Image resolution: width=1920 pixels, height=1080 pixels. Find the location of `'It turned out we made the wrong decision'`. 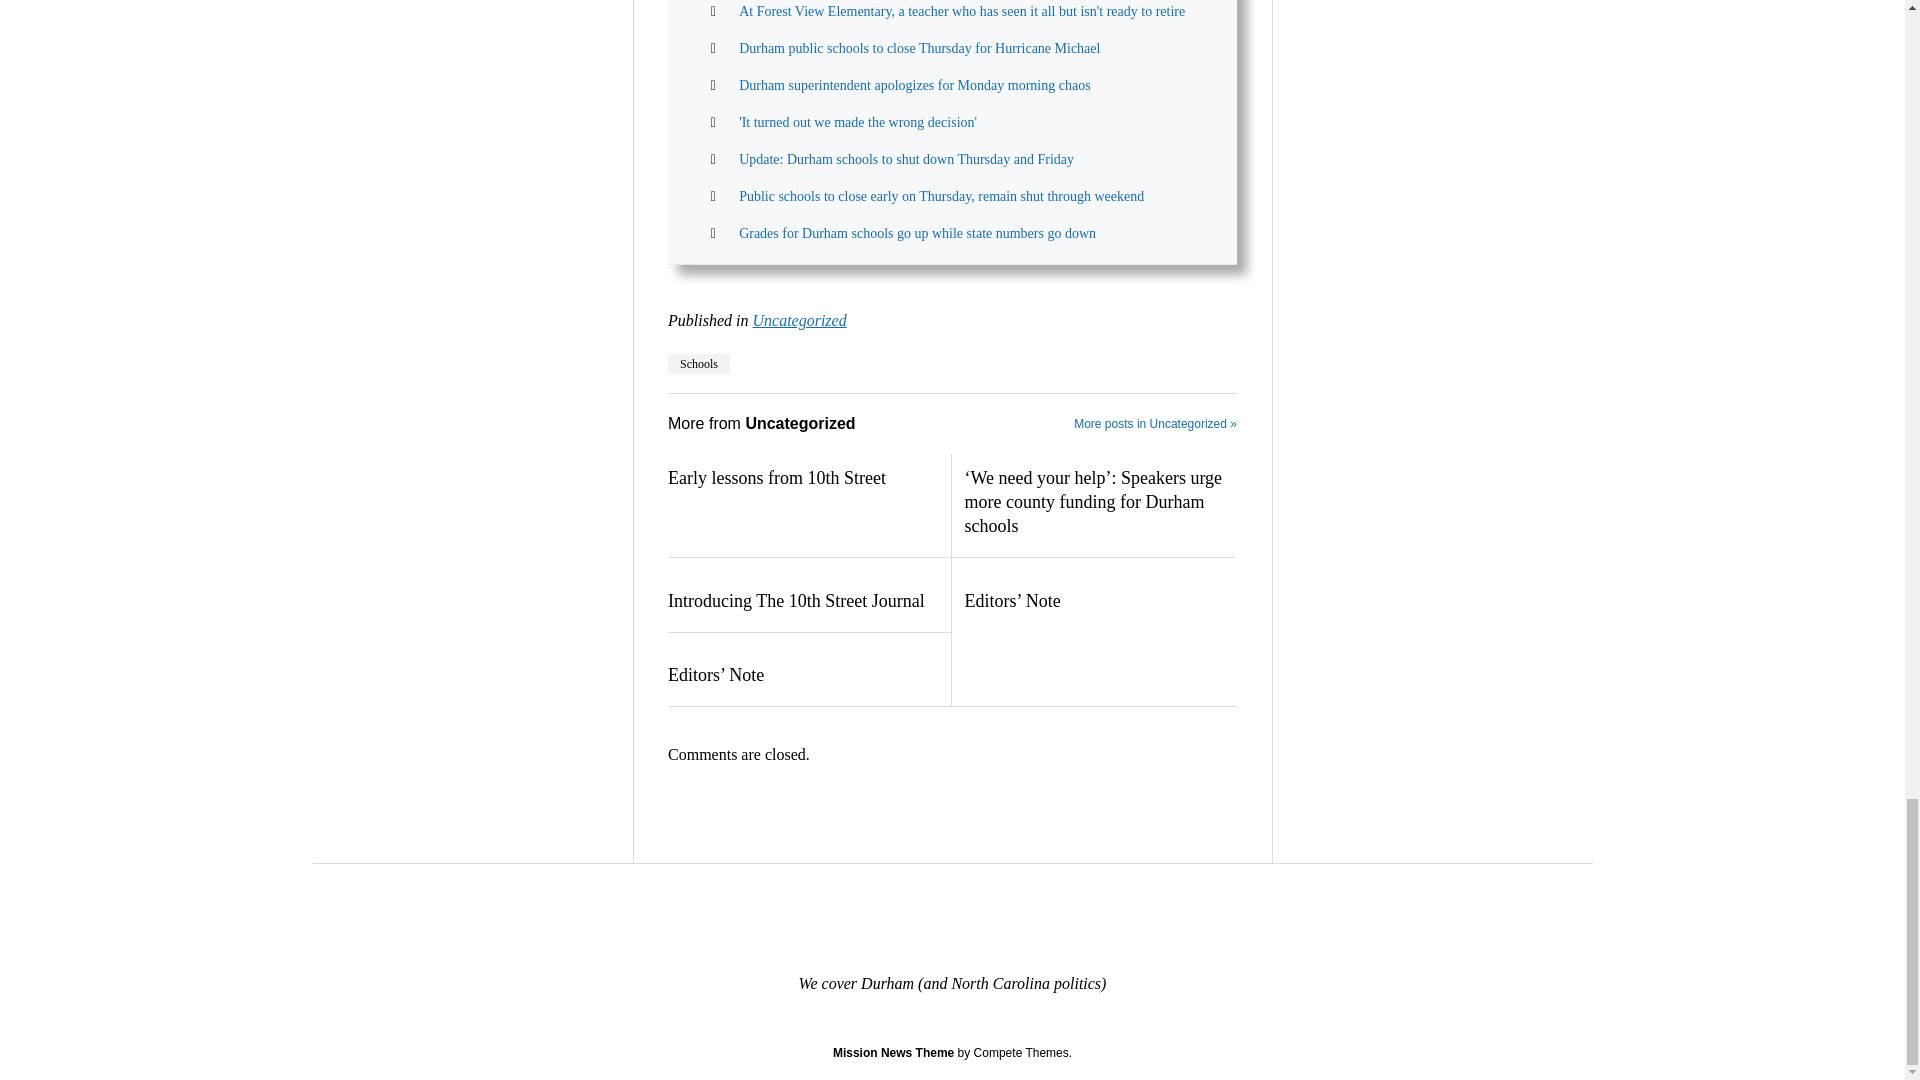

'It turned out we made the wrong decision' is located at coordinates (858, 122).